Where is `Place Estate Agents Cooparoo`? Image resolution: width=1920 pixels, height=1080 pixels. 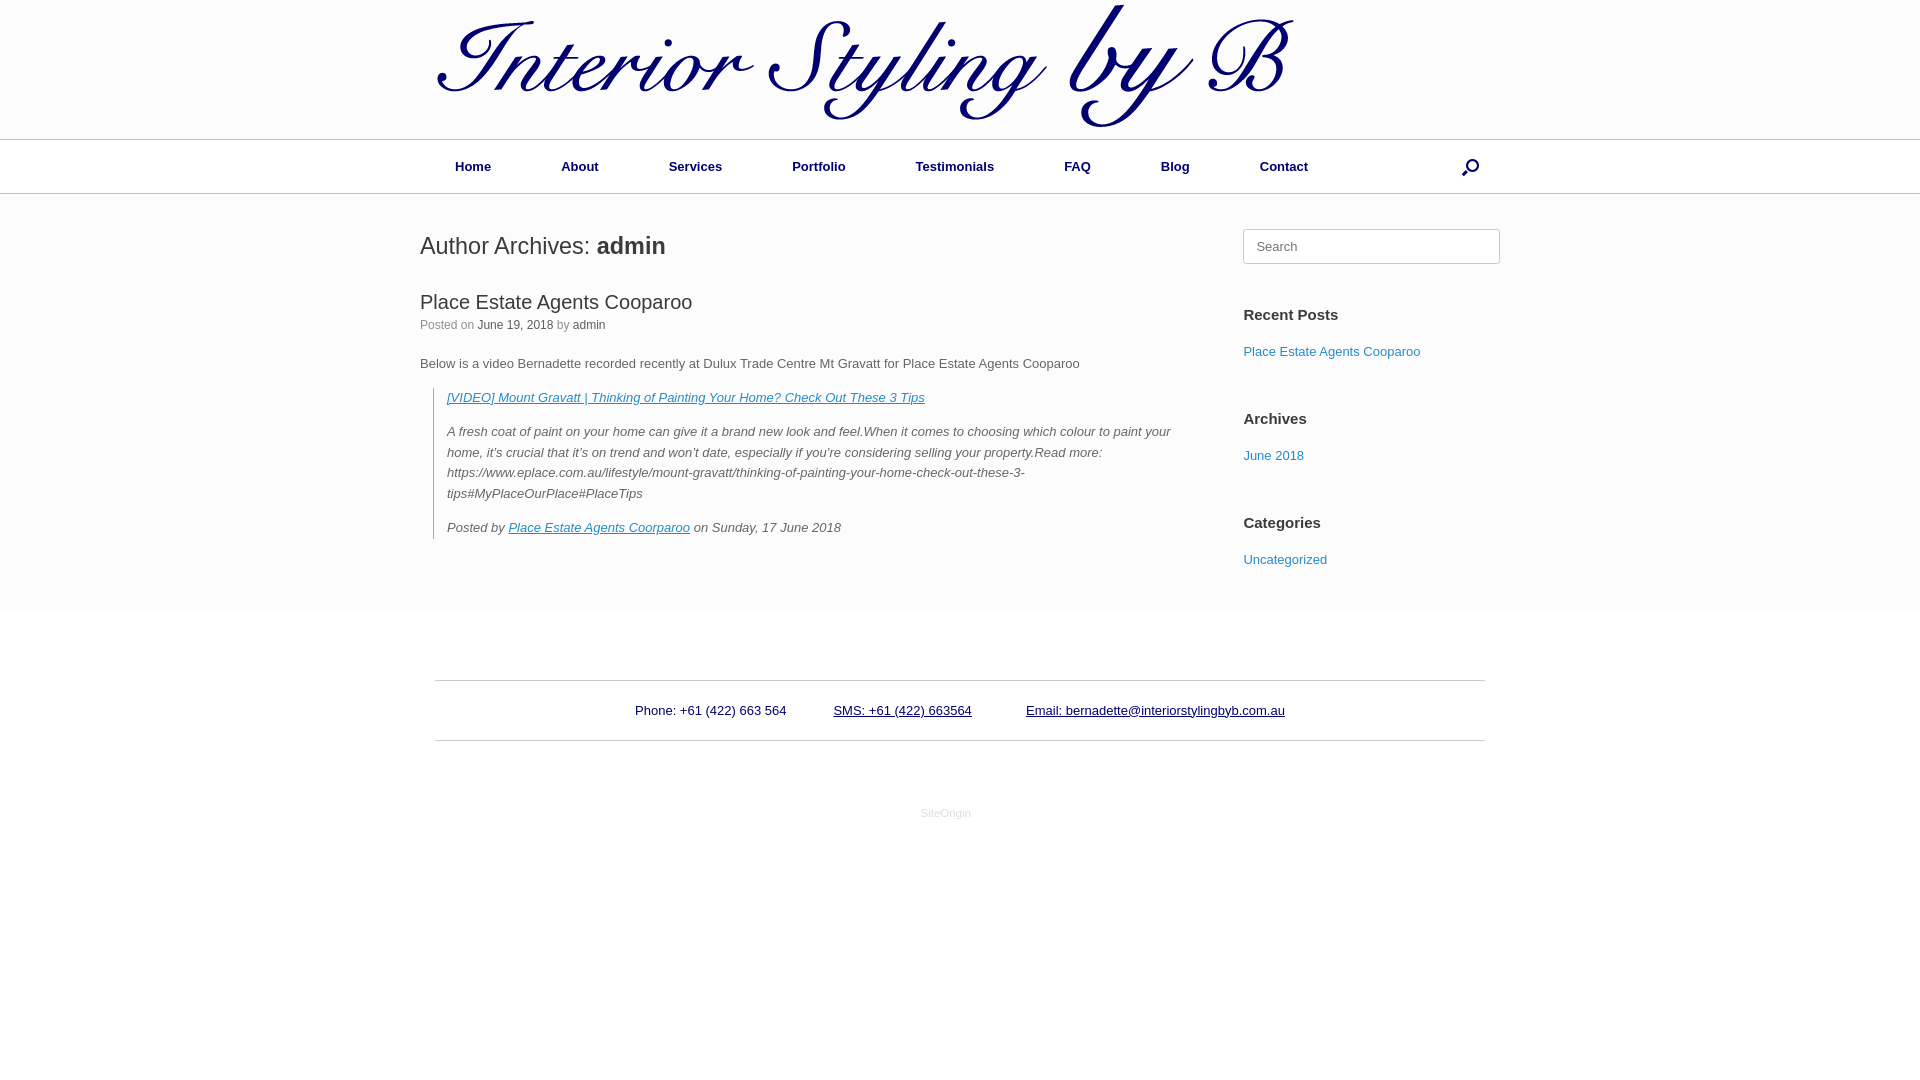
Place Estate Agents Cooparoo is located at coordinates (556, 302).